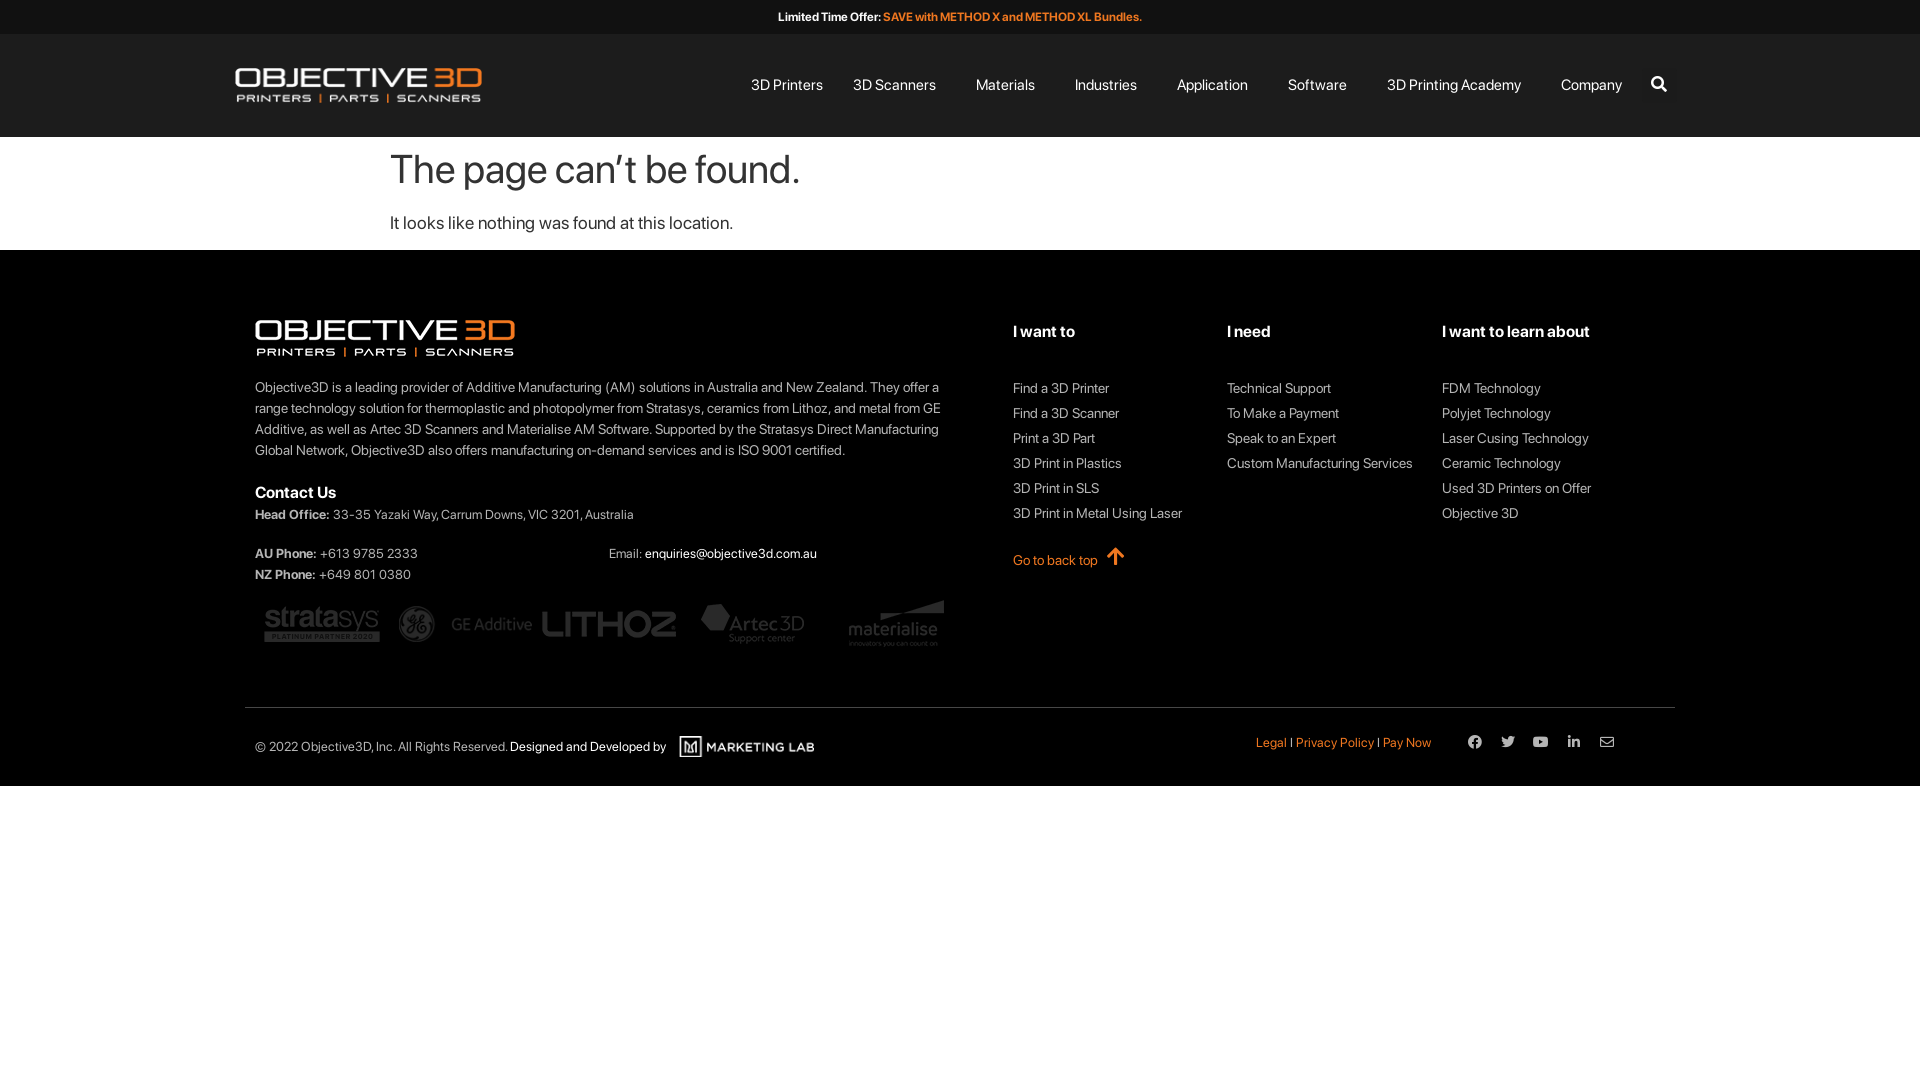 The height and width of the screenshot is (1080, 1920). Describe the element at coordinates (1324, 438) in the screenshot. I see `Speak to an Expert` at that location.